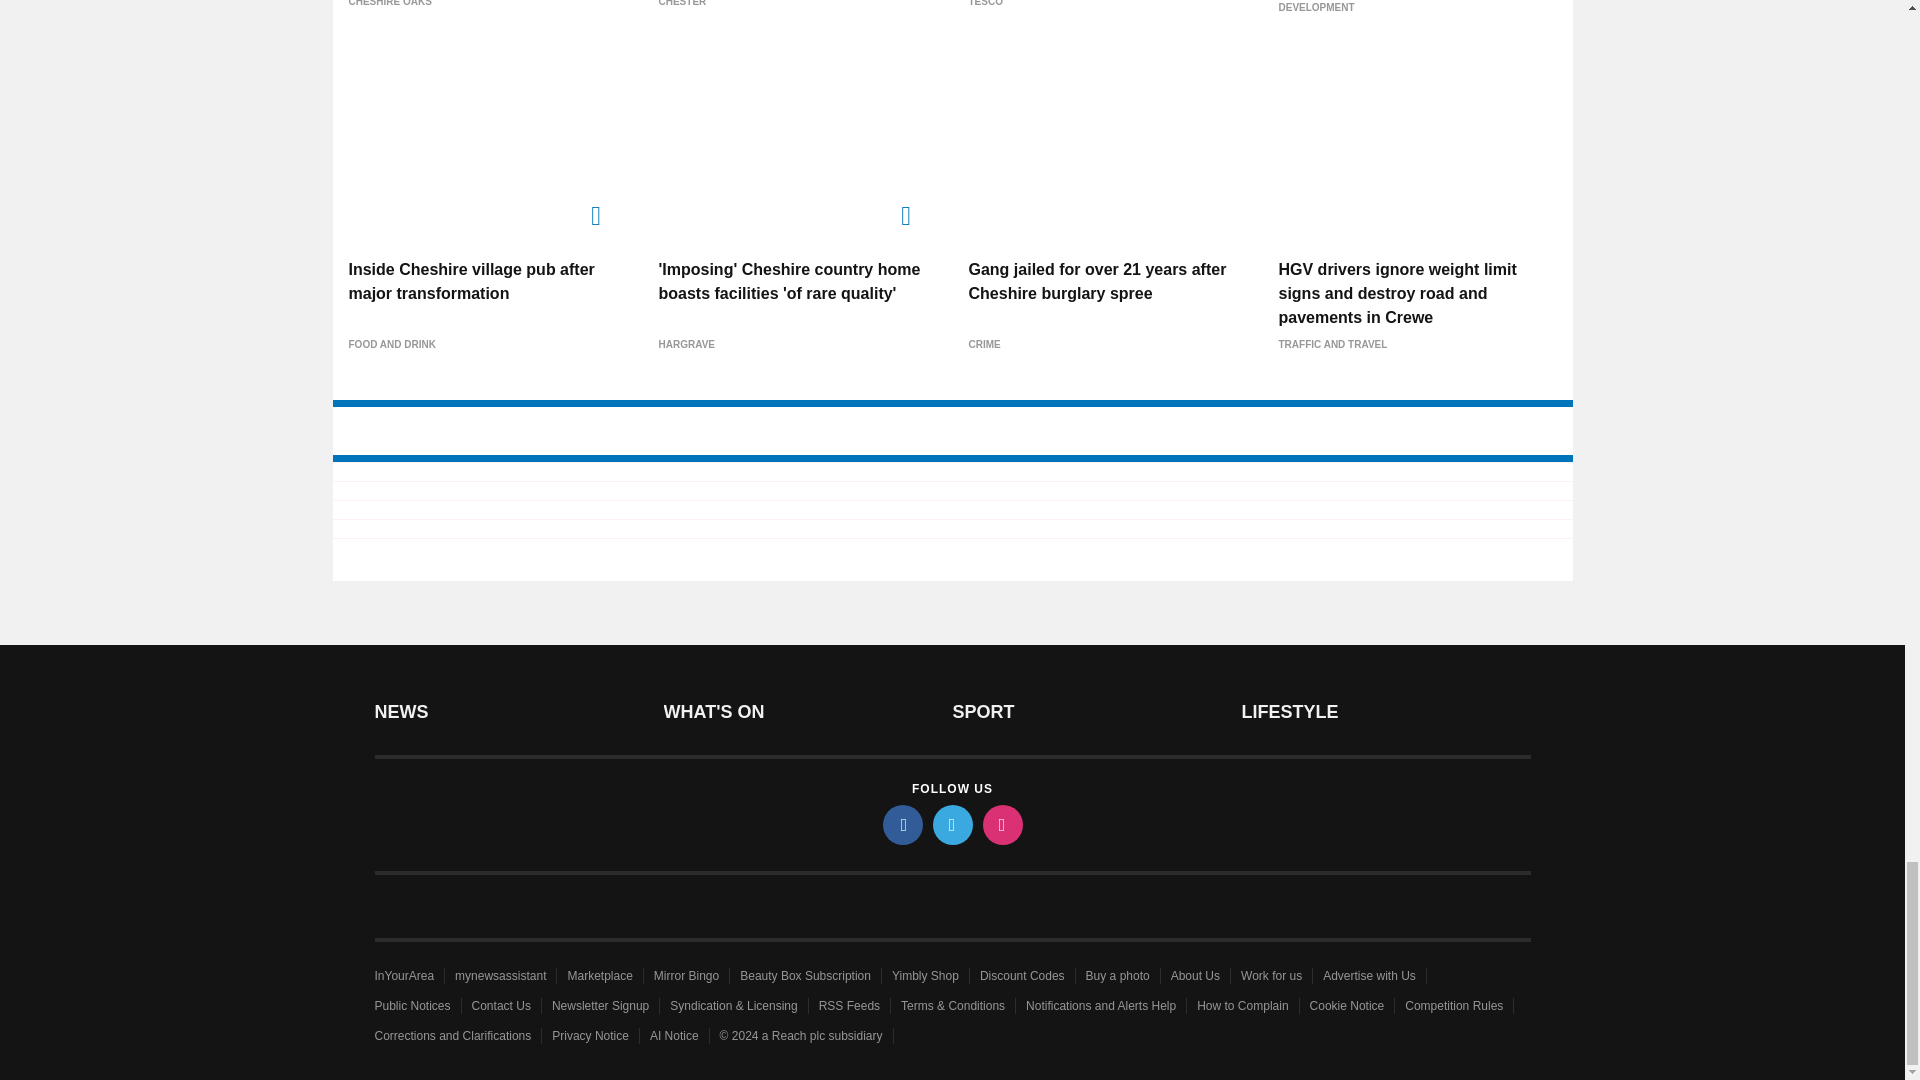  What do you see at coordinates (951, 824) in the screenshot?
I see `twitter` at bounding box center [951, 824].